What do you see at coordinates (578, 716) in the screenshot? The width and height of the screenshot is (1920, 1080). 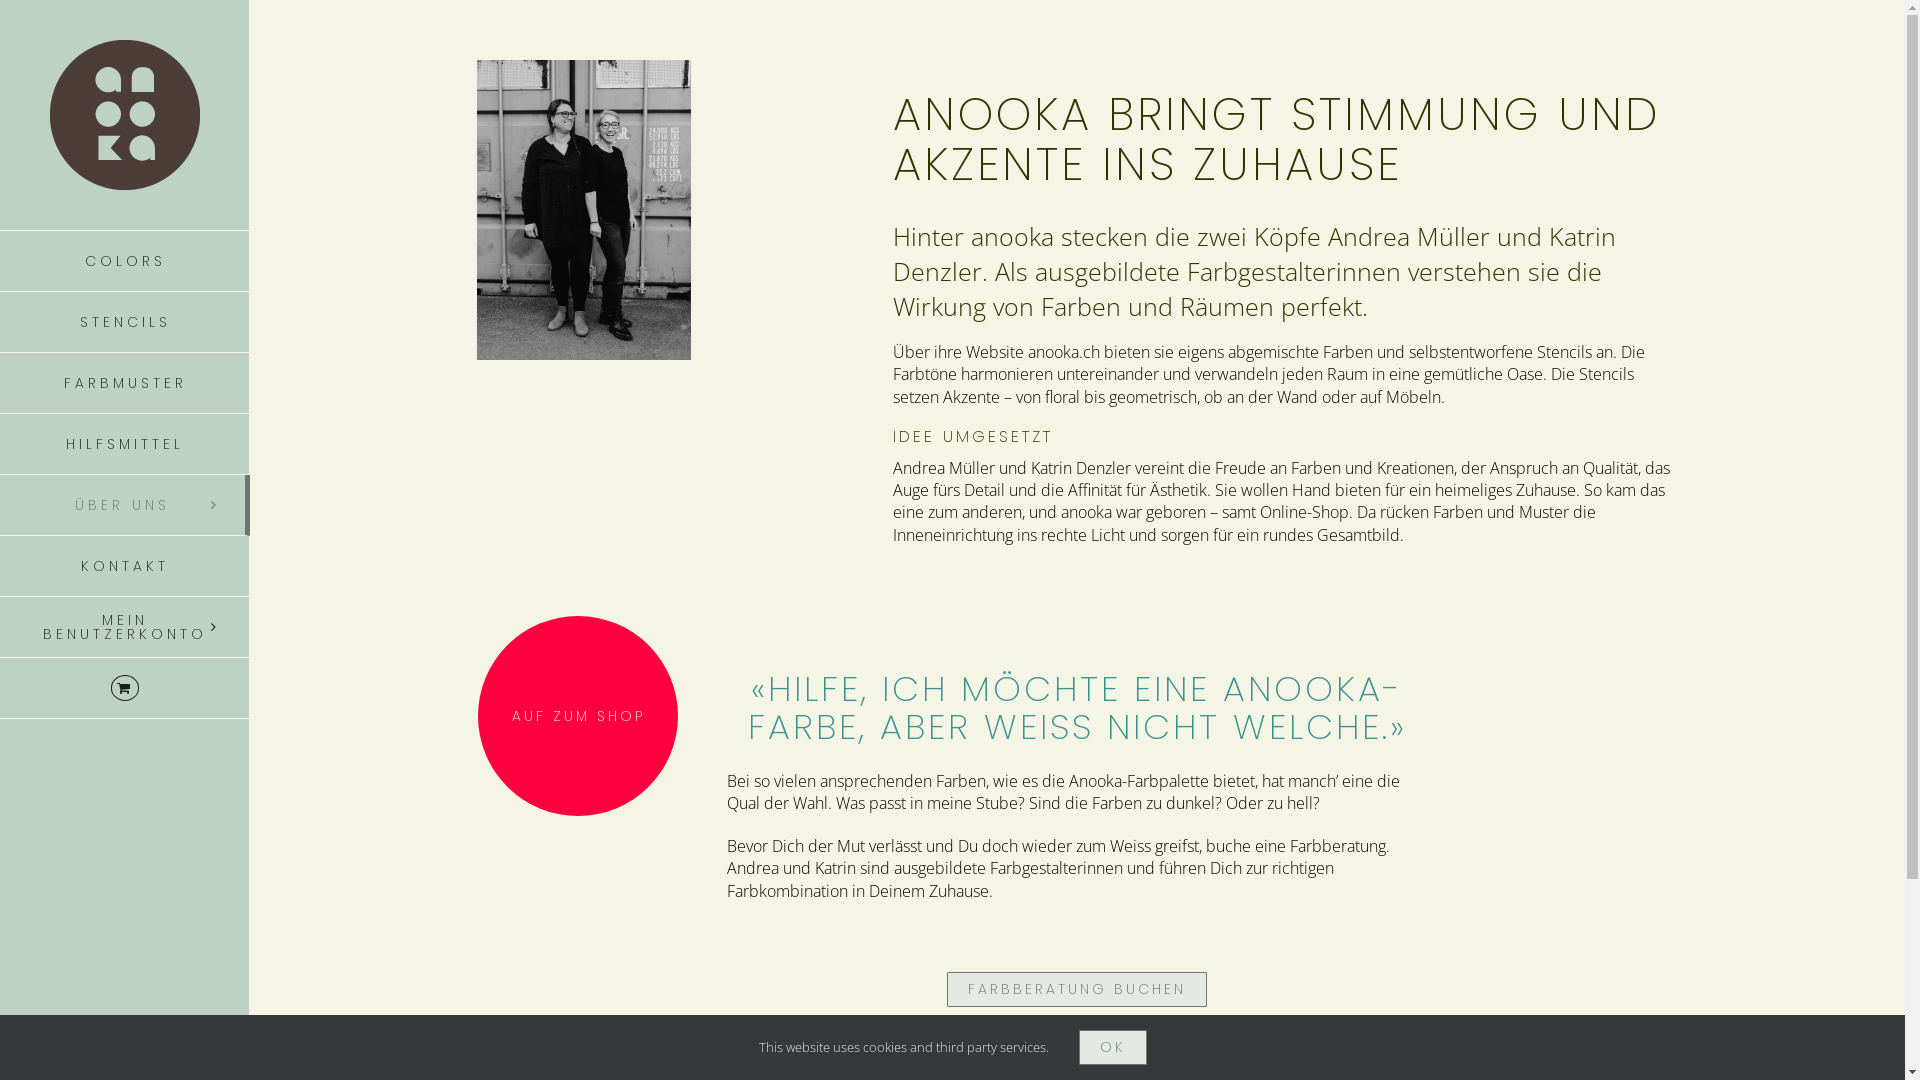 I see `AUF ZUM SHOP` at bounding box center [578, 716].